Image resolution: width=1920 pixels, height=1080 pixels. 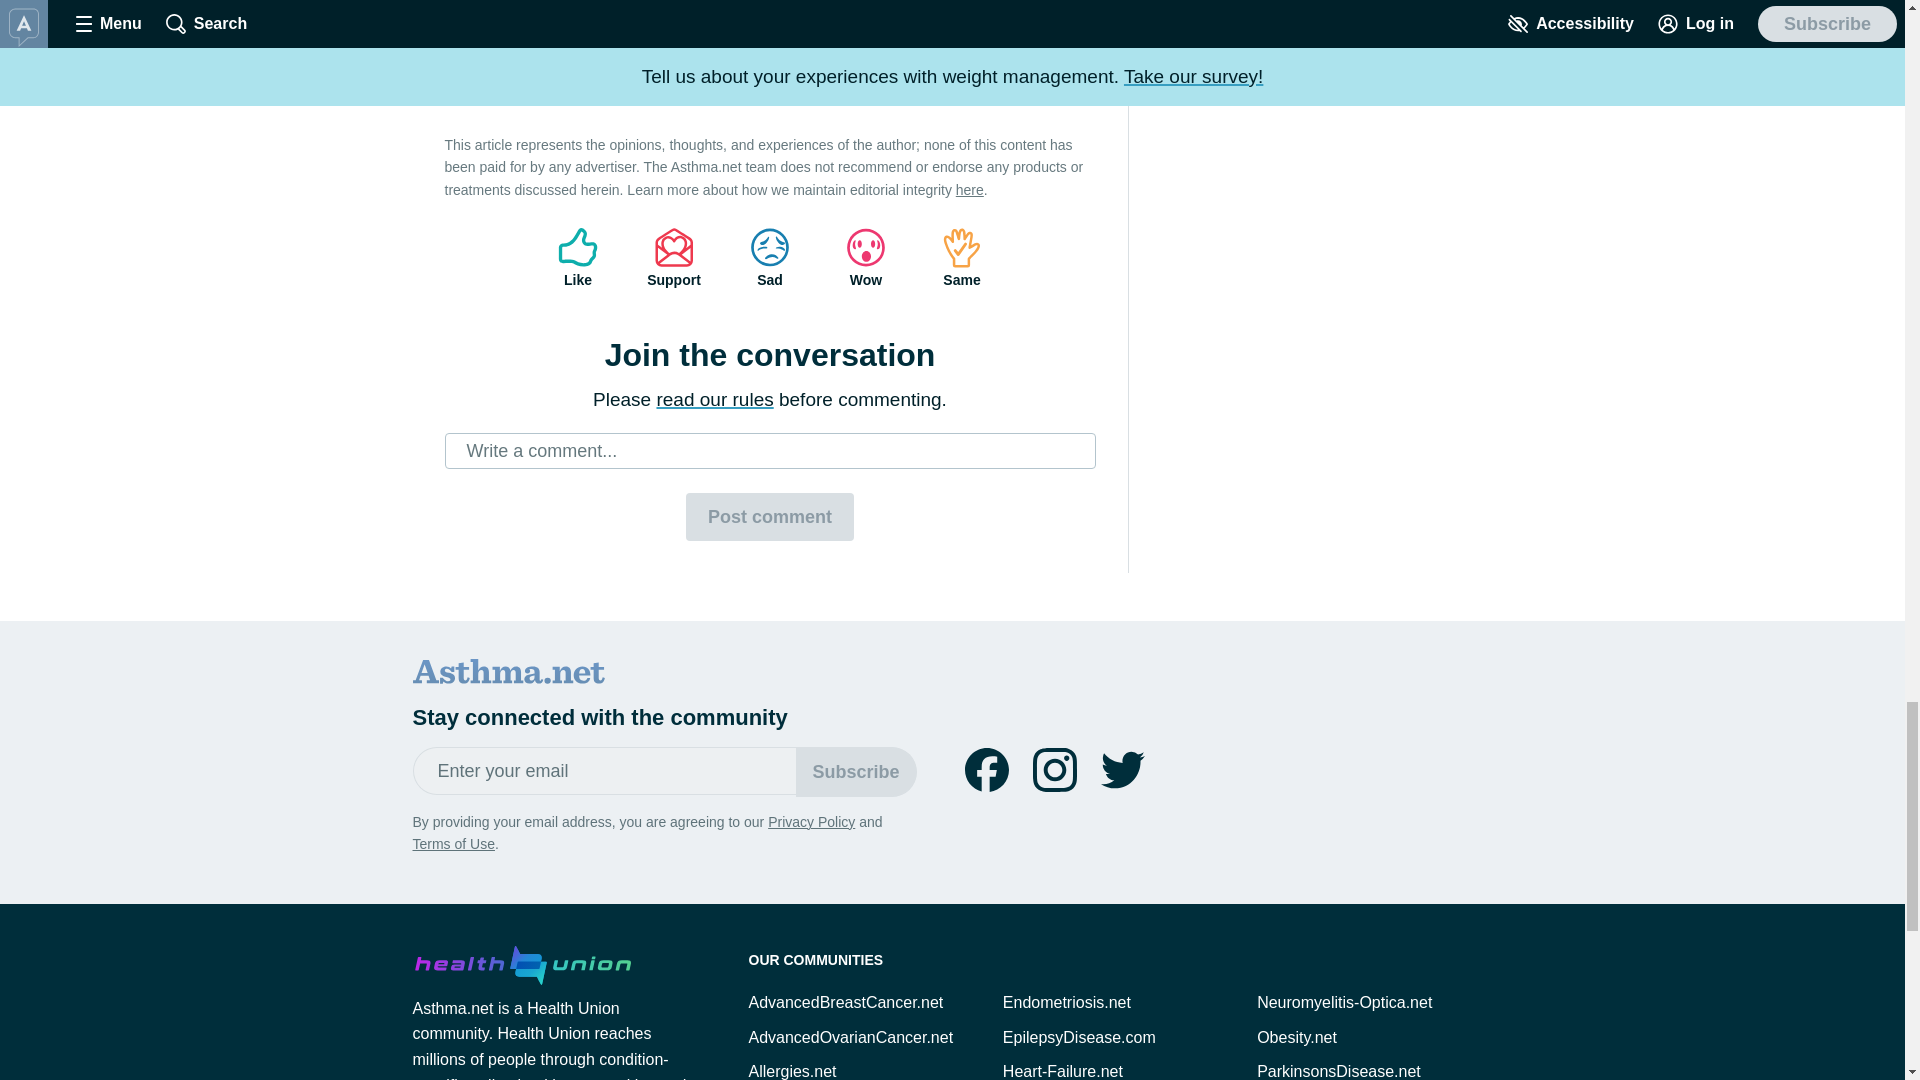 I want to click on read our rules, so click(x=714, y=399).